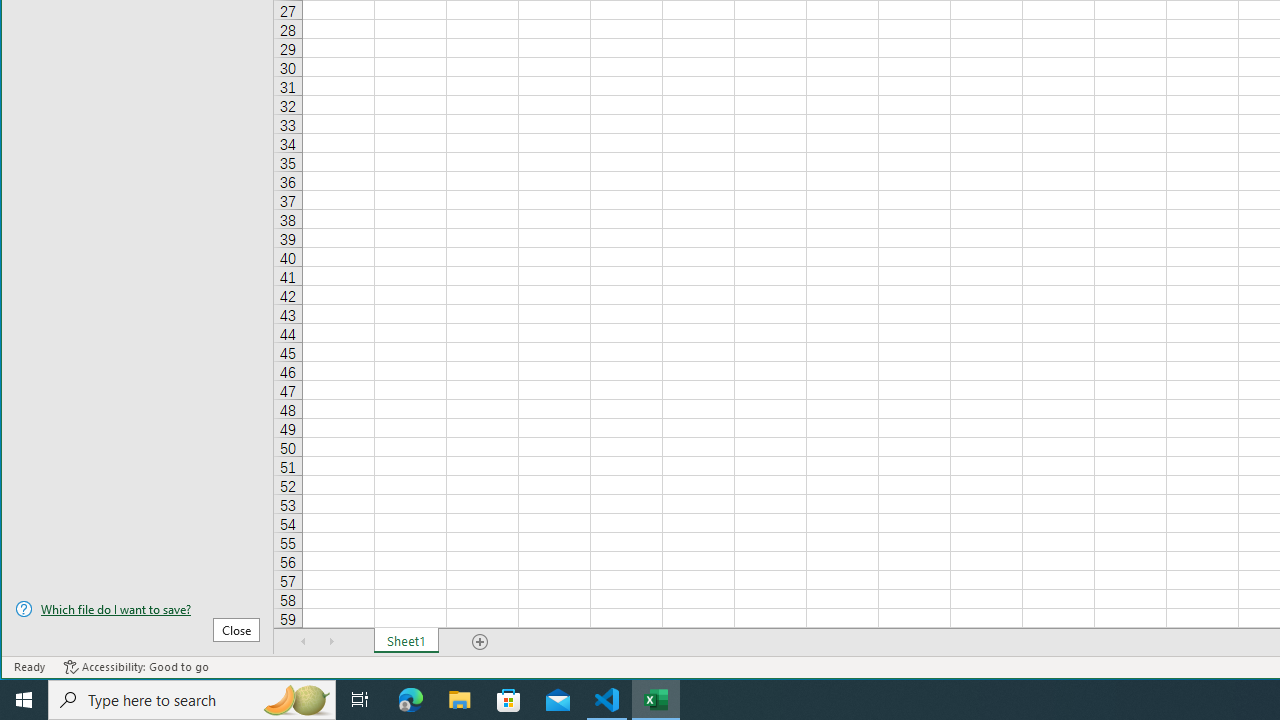 The image size is (1280, 720). I want to click on Microsoft Store, so click(509, 700).